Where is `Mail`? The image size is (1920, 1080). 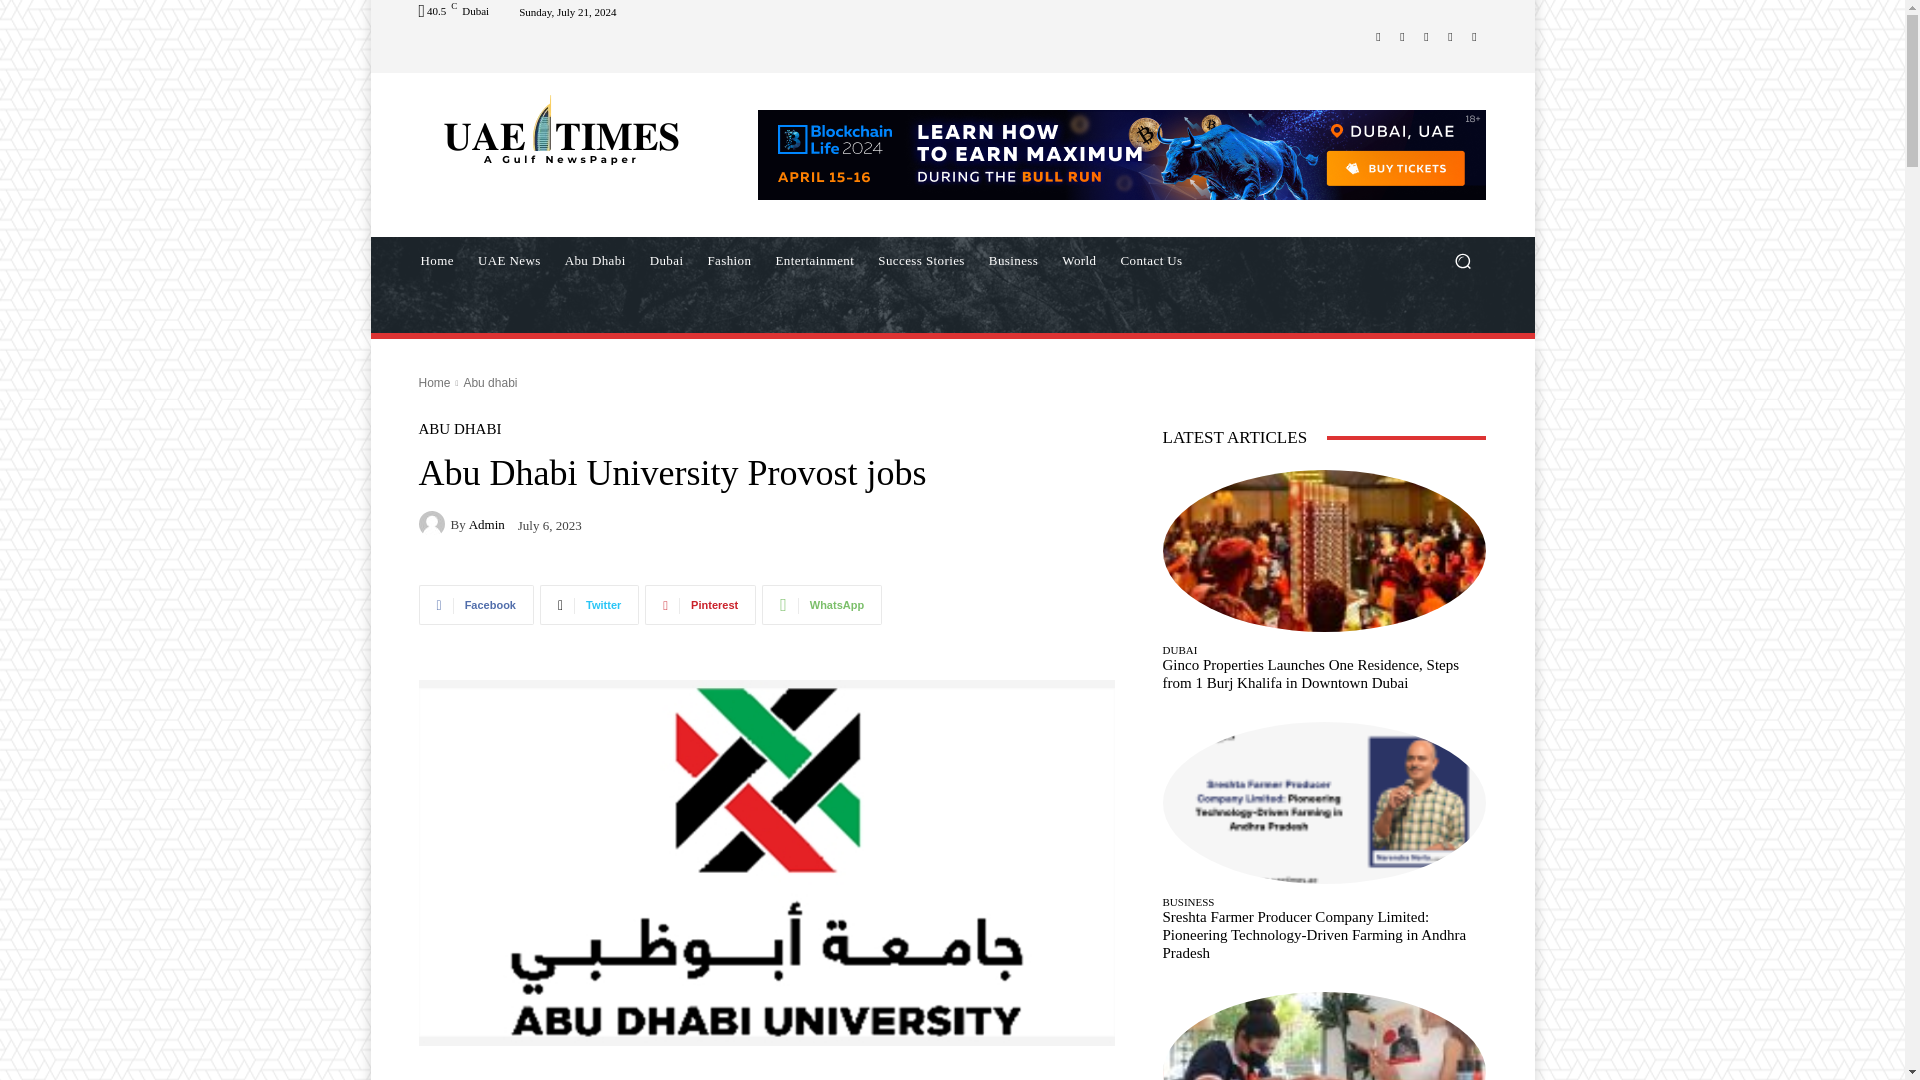
Mail is located at coordinates (1426, 35).